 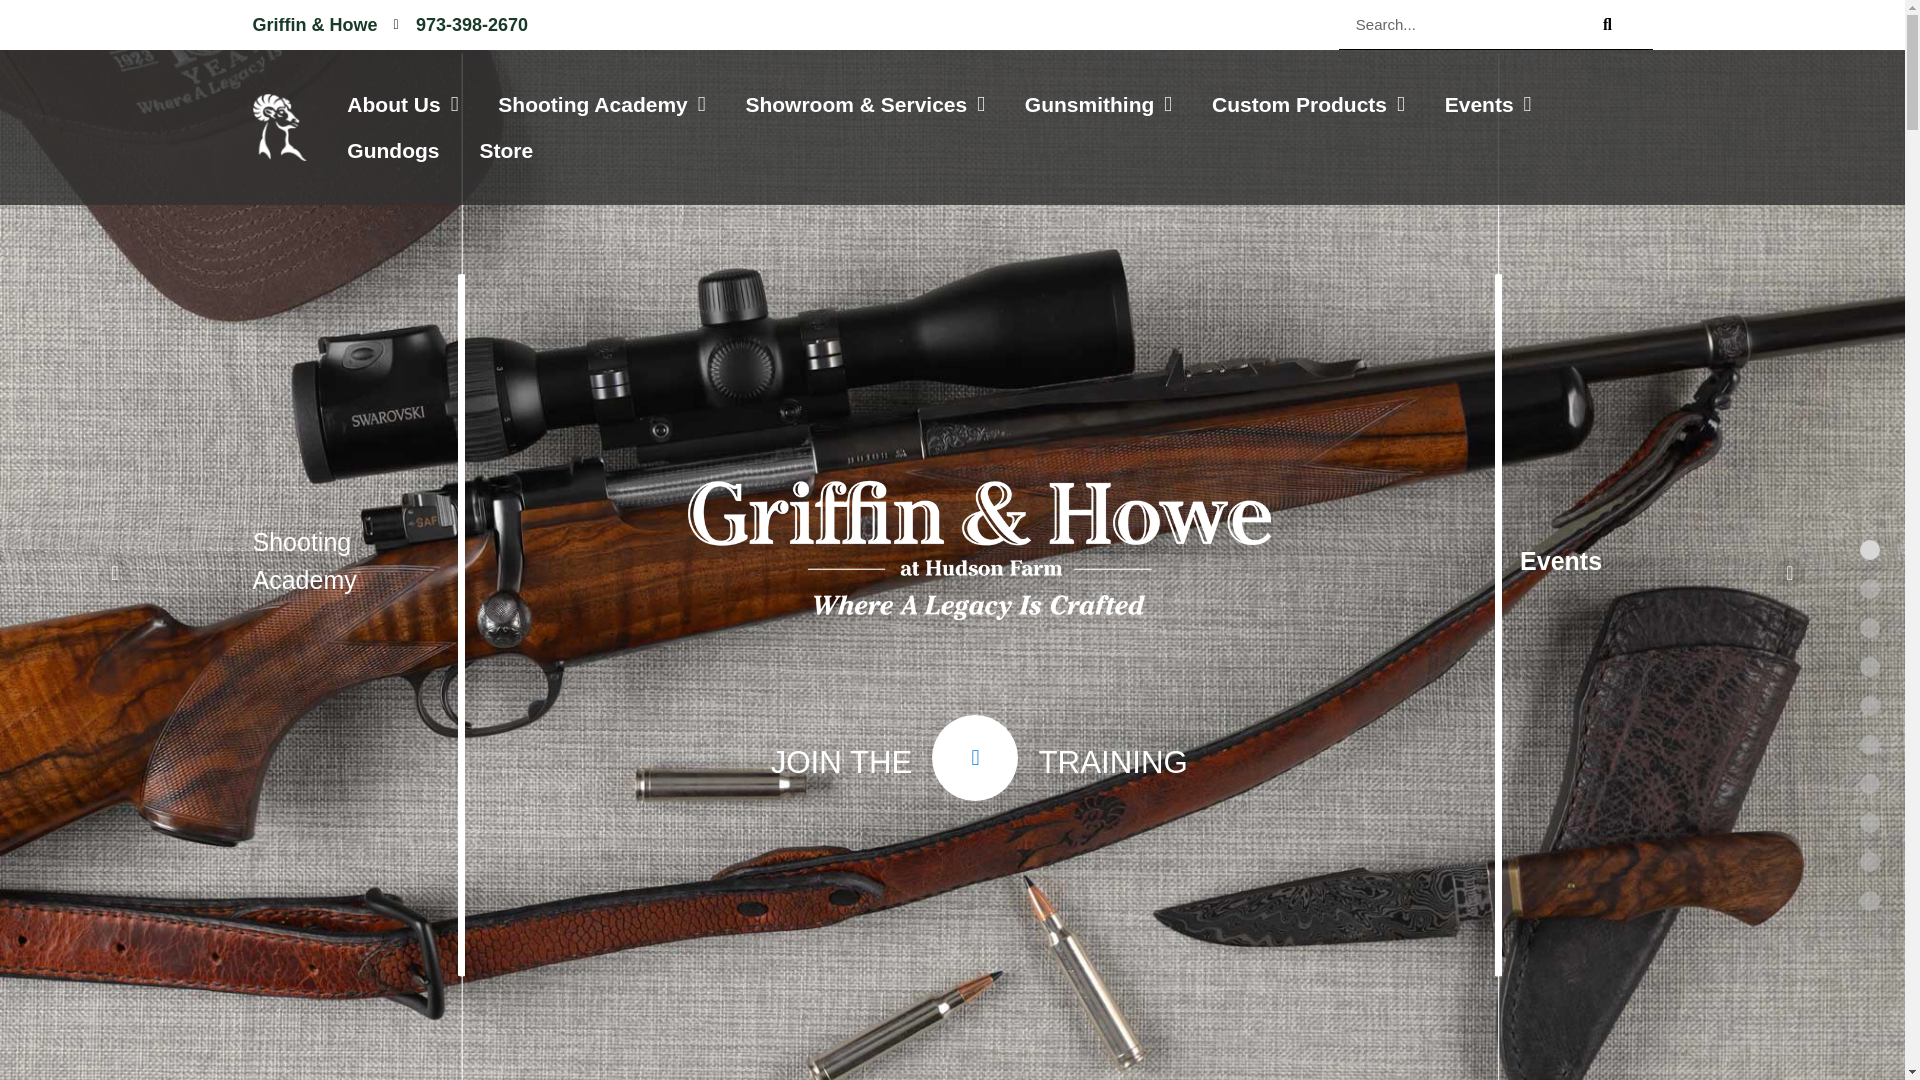 What do you see at coordinates (1098, 104) in the screenshot?
I see `Gunsmithing` at bounding box center [1098, 104].